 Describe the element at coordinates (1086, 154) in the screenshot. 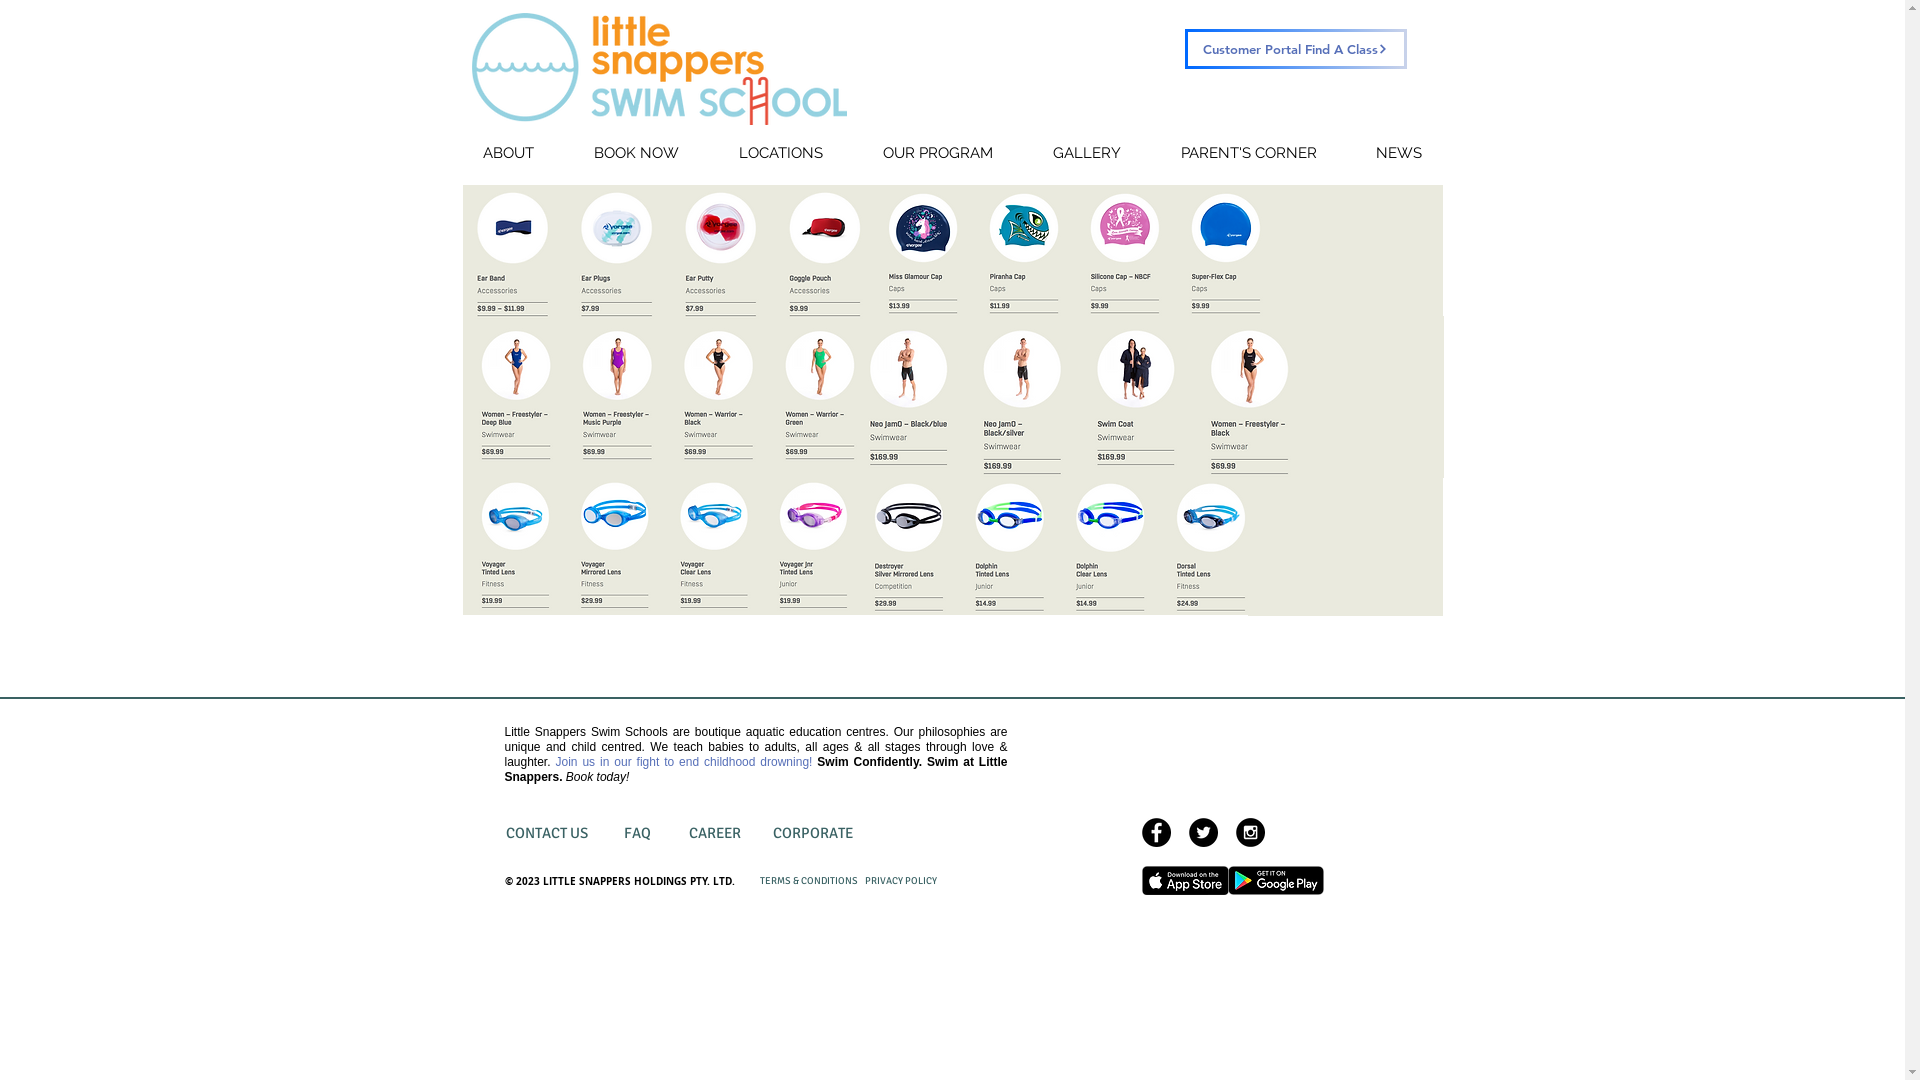

I see `GALLERY` at that location.